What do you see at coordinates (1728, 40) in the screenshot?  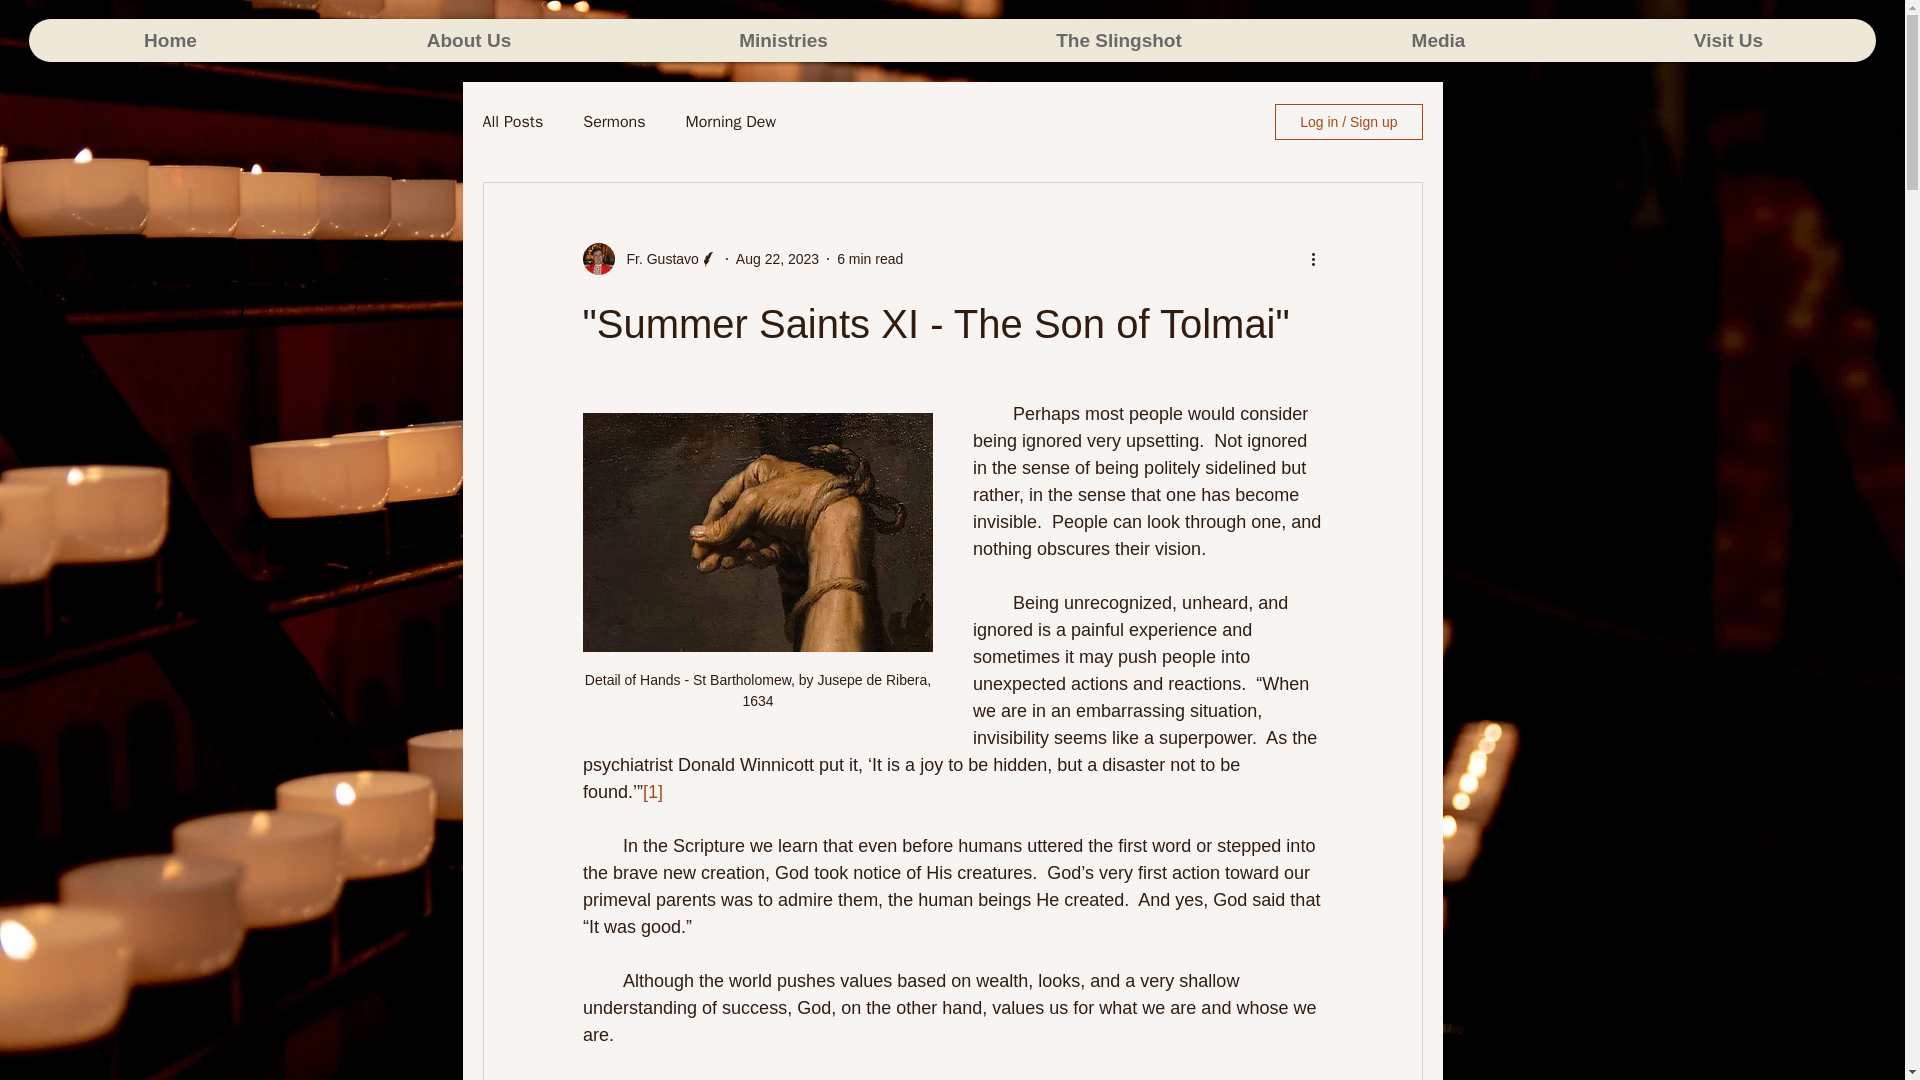 I see `Visit Us` at bounding box center [1728, 40].